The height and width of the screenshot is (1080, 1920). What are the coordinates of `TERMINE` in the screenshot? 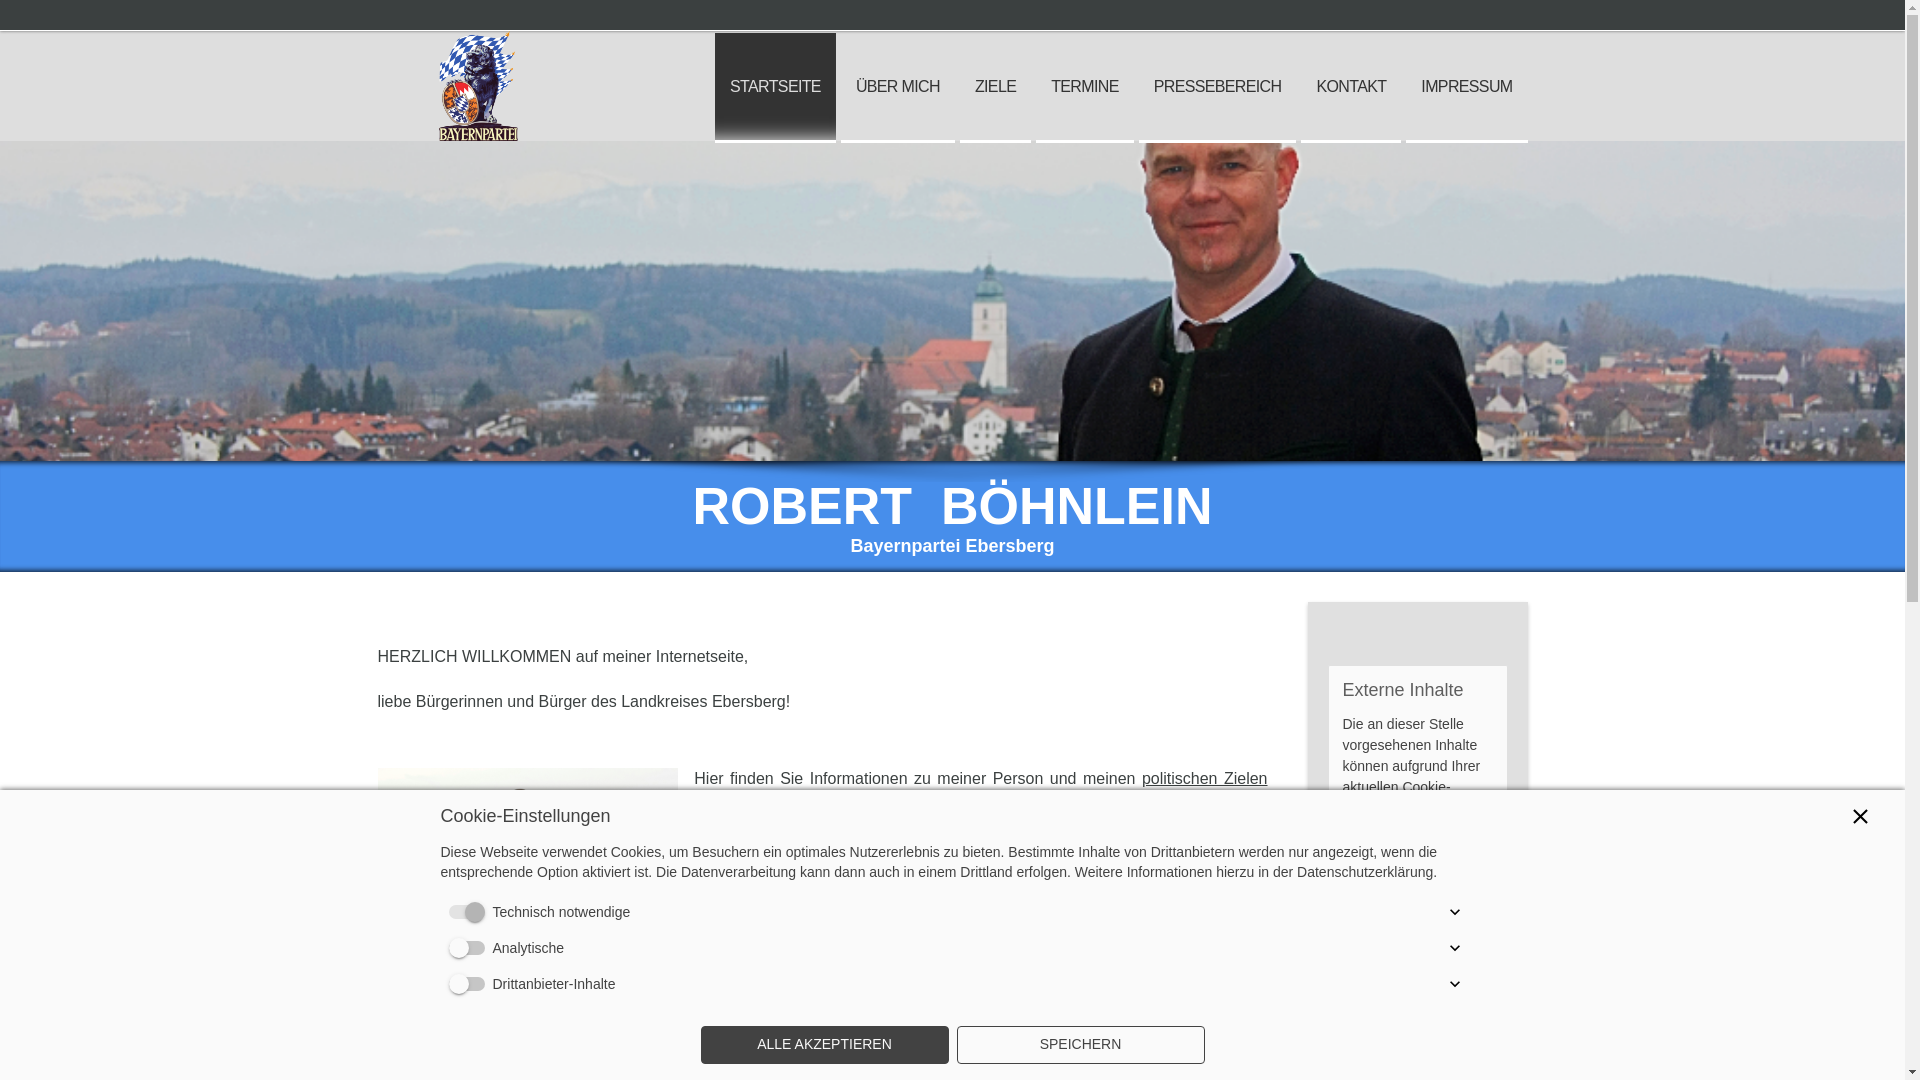 It's located at (1085, 88).